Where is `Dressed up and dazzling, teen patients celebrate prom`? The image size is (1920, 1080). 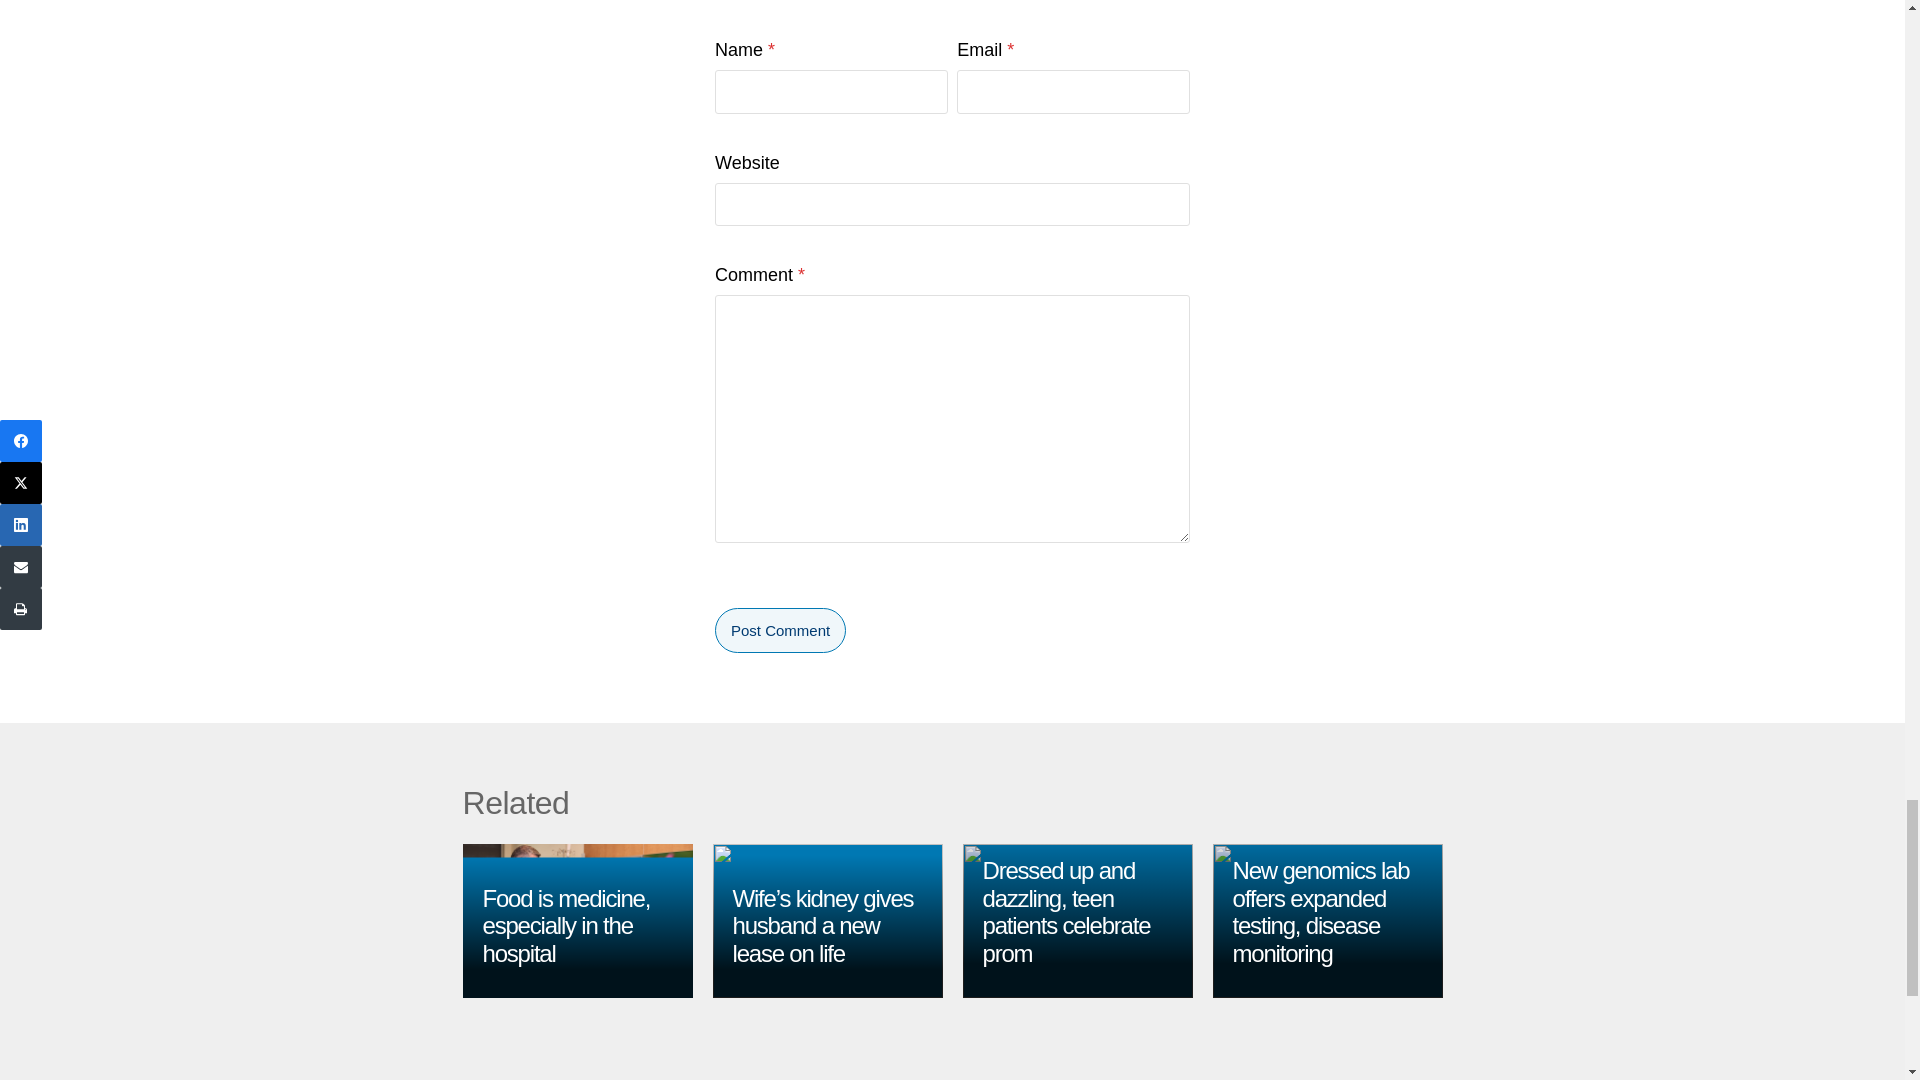 Dressed up and dazzling, teen patients celebrate prom is located at coordinates (1066, 912).